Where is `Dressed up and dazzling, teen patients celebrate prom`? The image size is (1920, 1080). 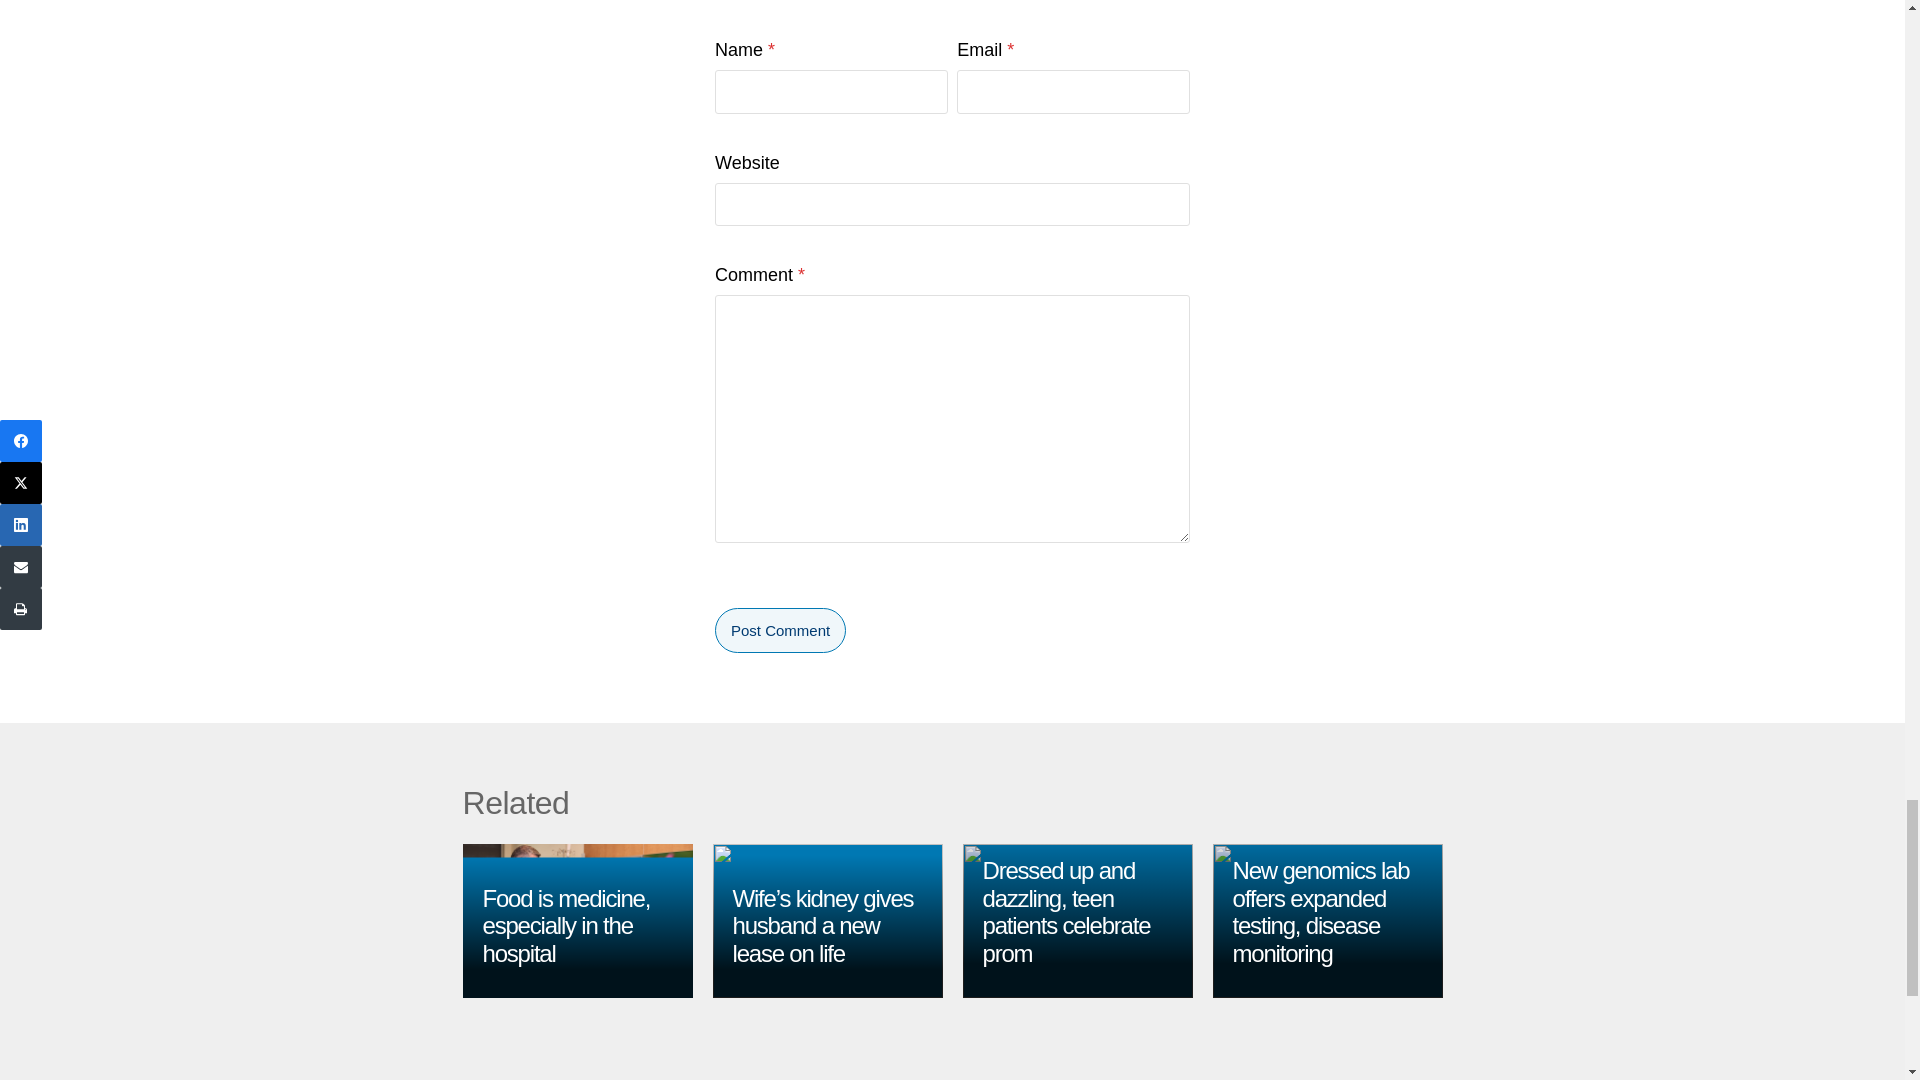 Dressed up and dazzling, teen patients celebrate prom is located at coordinates (1066, 912).